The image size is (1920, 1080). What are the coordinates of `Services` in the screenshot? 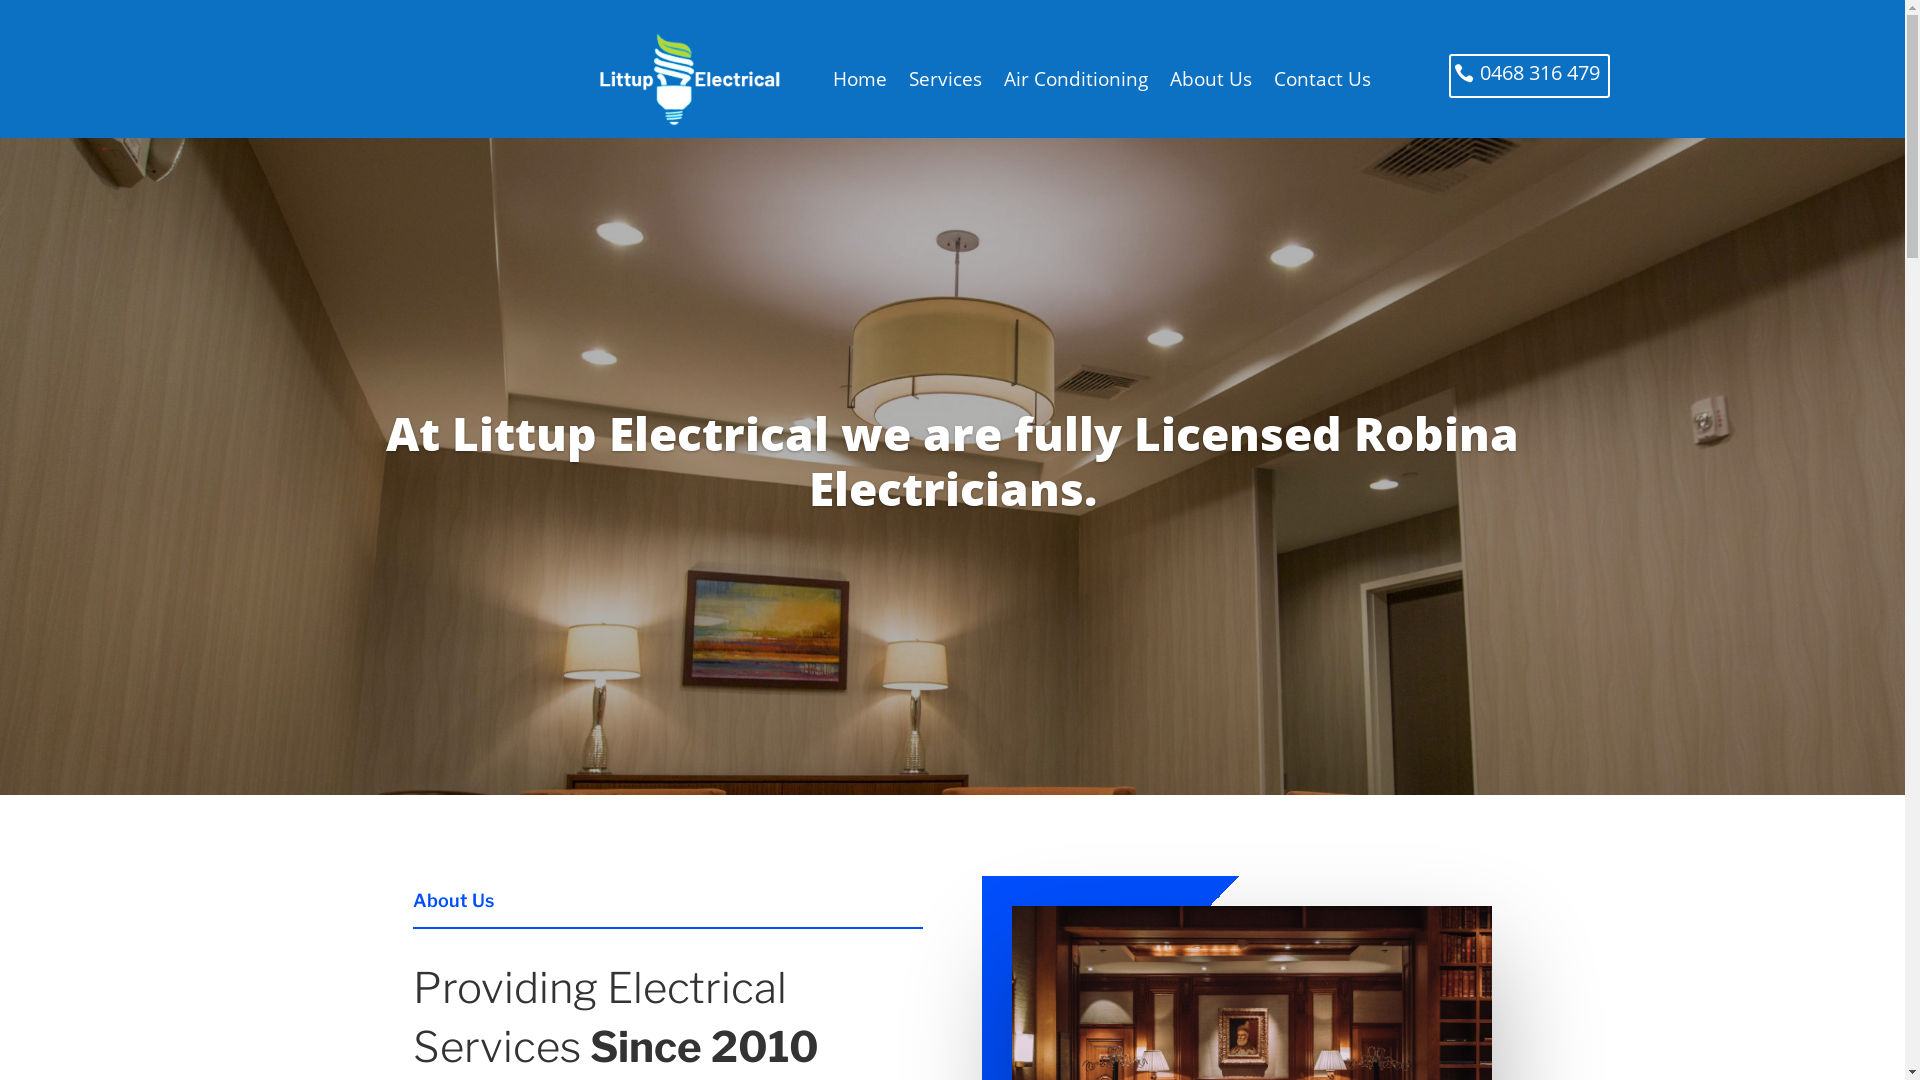 It's located at (946, 80).